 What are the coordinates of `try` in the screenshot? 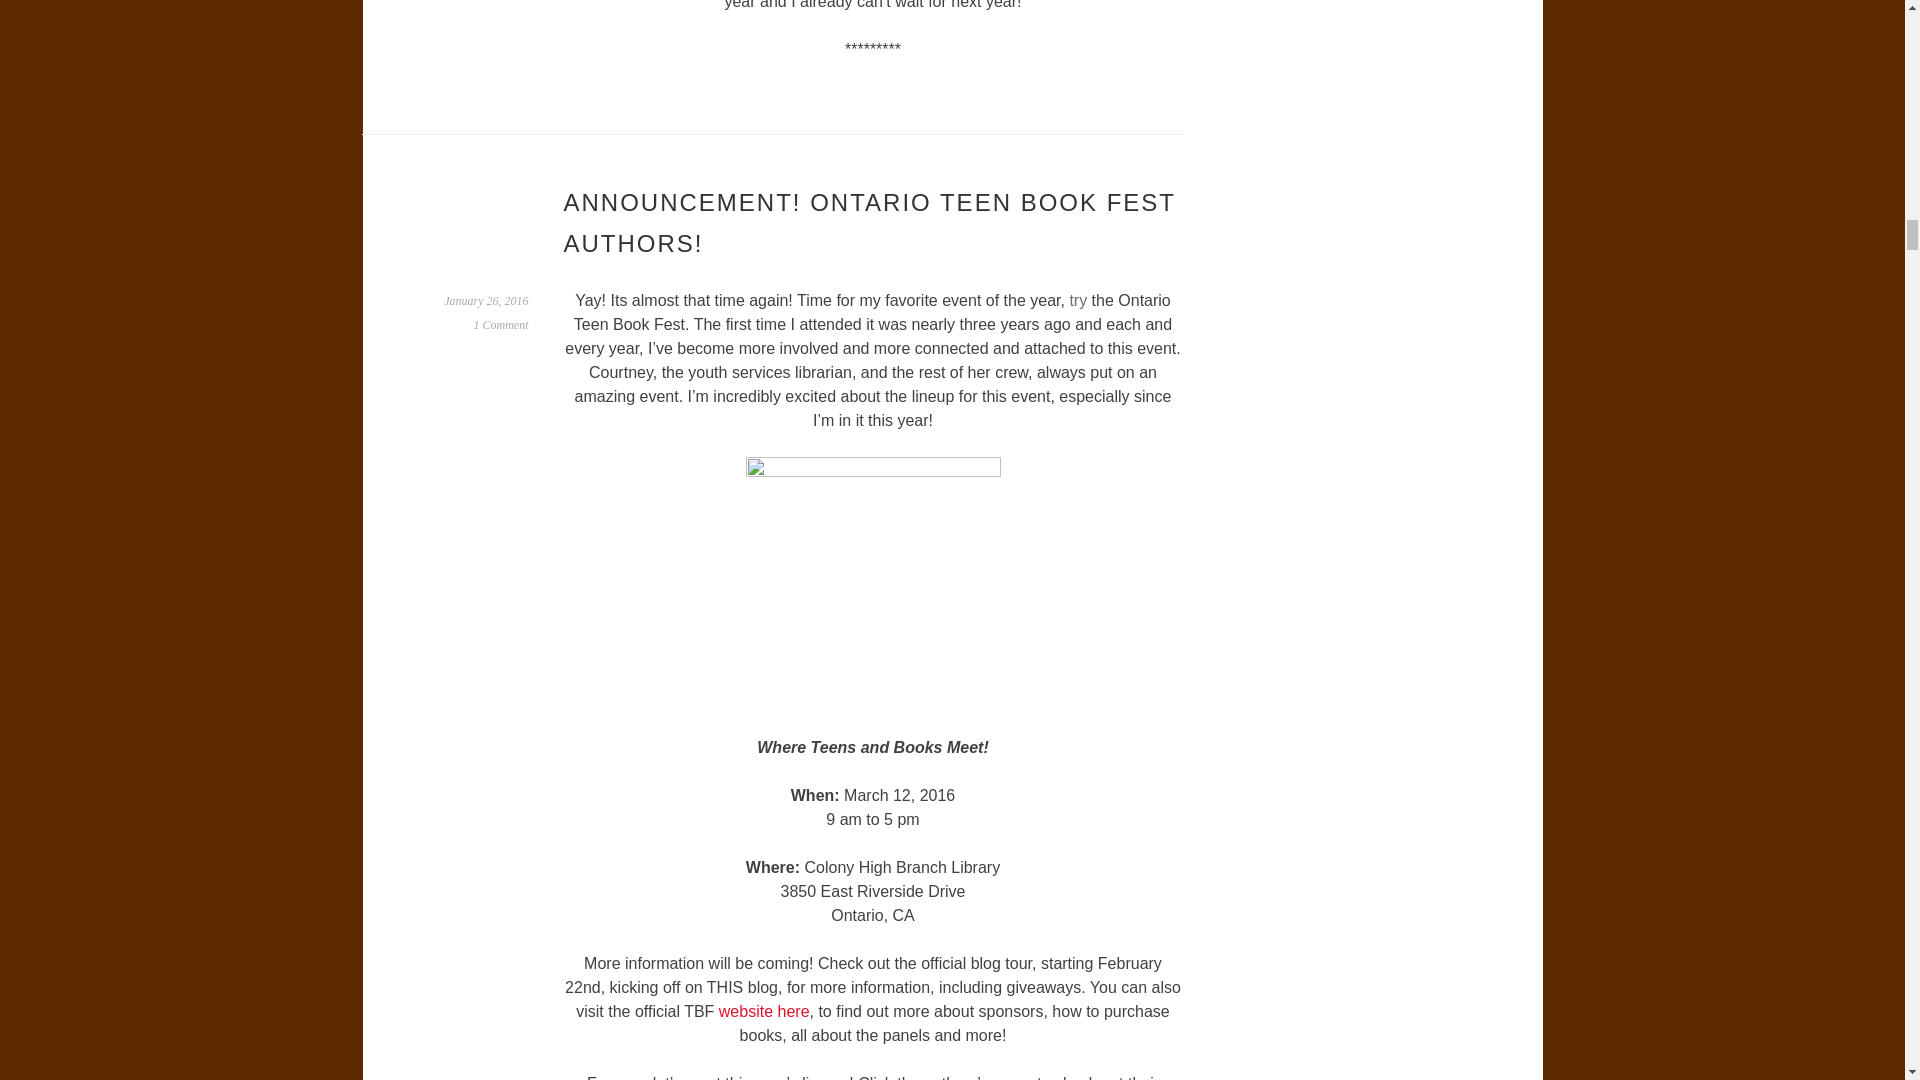 It's located at (1078, 300).